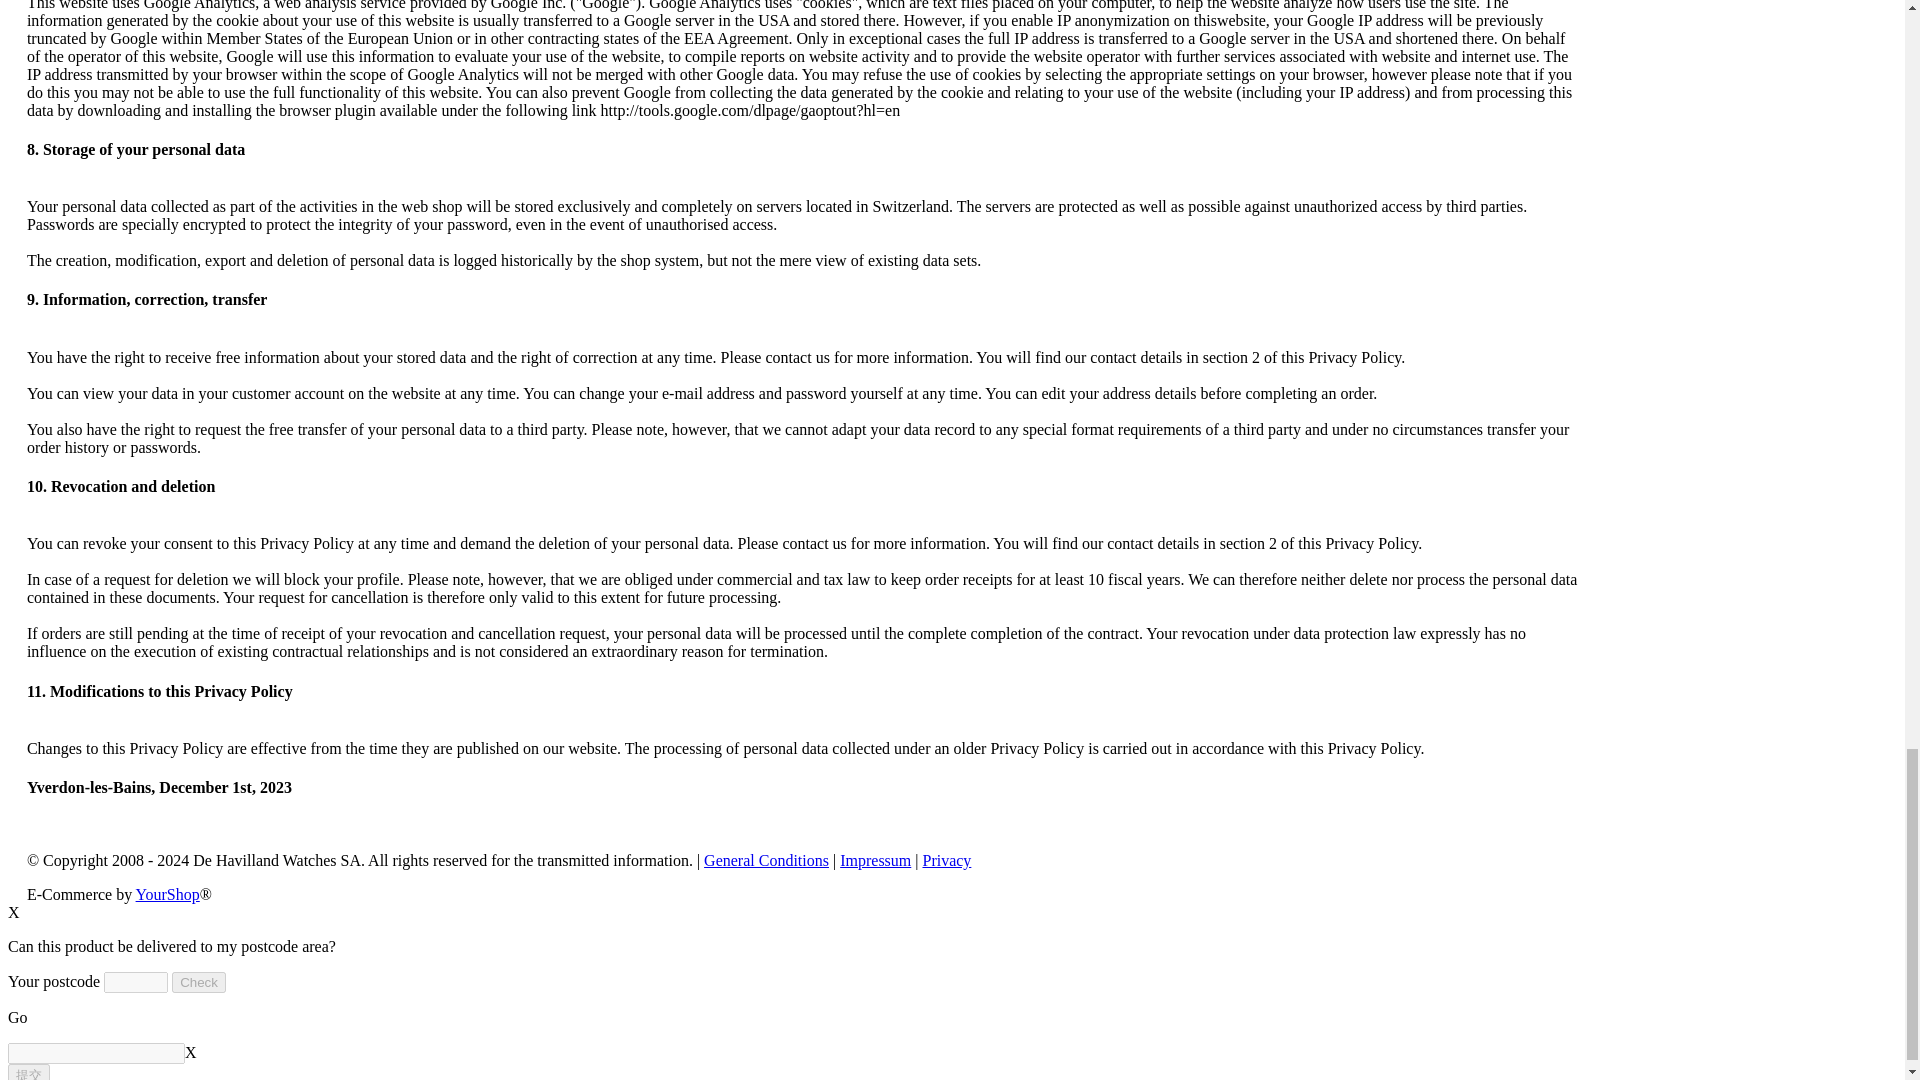  What do you see at coordinates (766, 860) in the screenshot?
I see `General Conditions` at bounding box center [766, 860].